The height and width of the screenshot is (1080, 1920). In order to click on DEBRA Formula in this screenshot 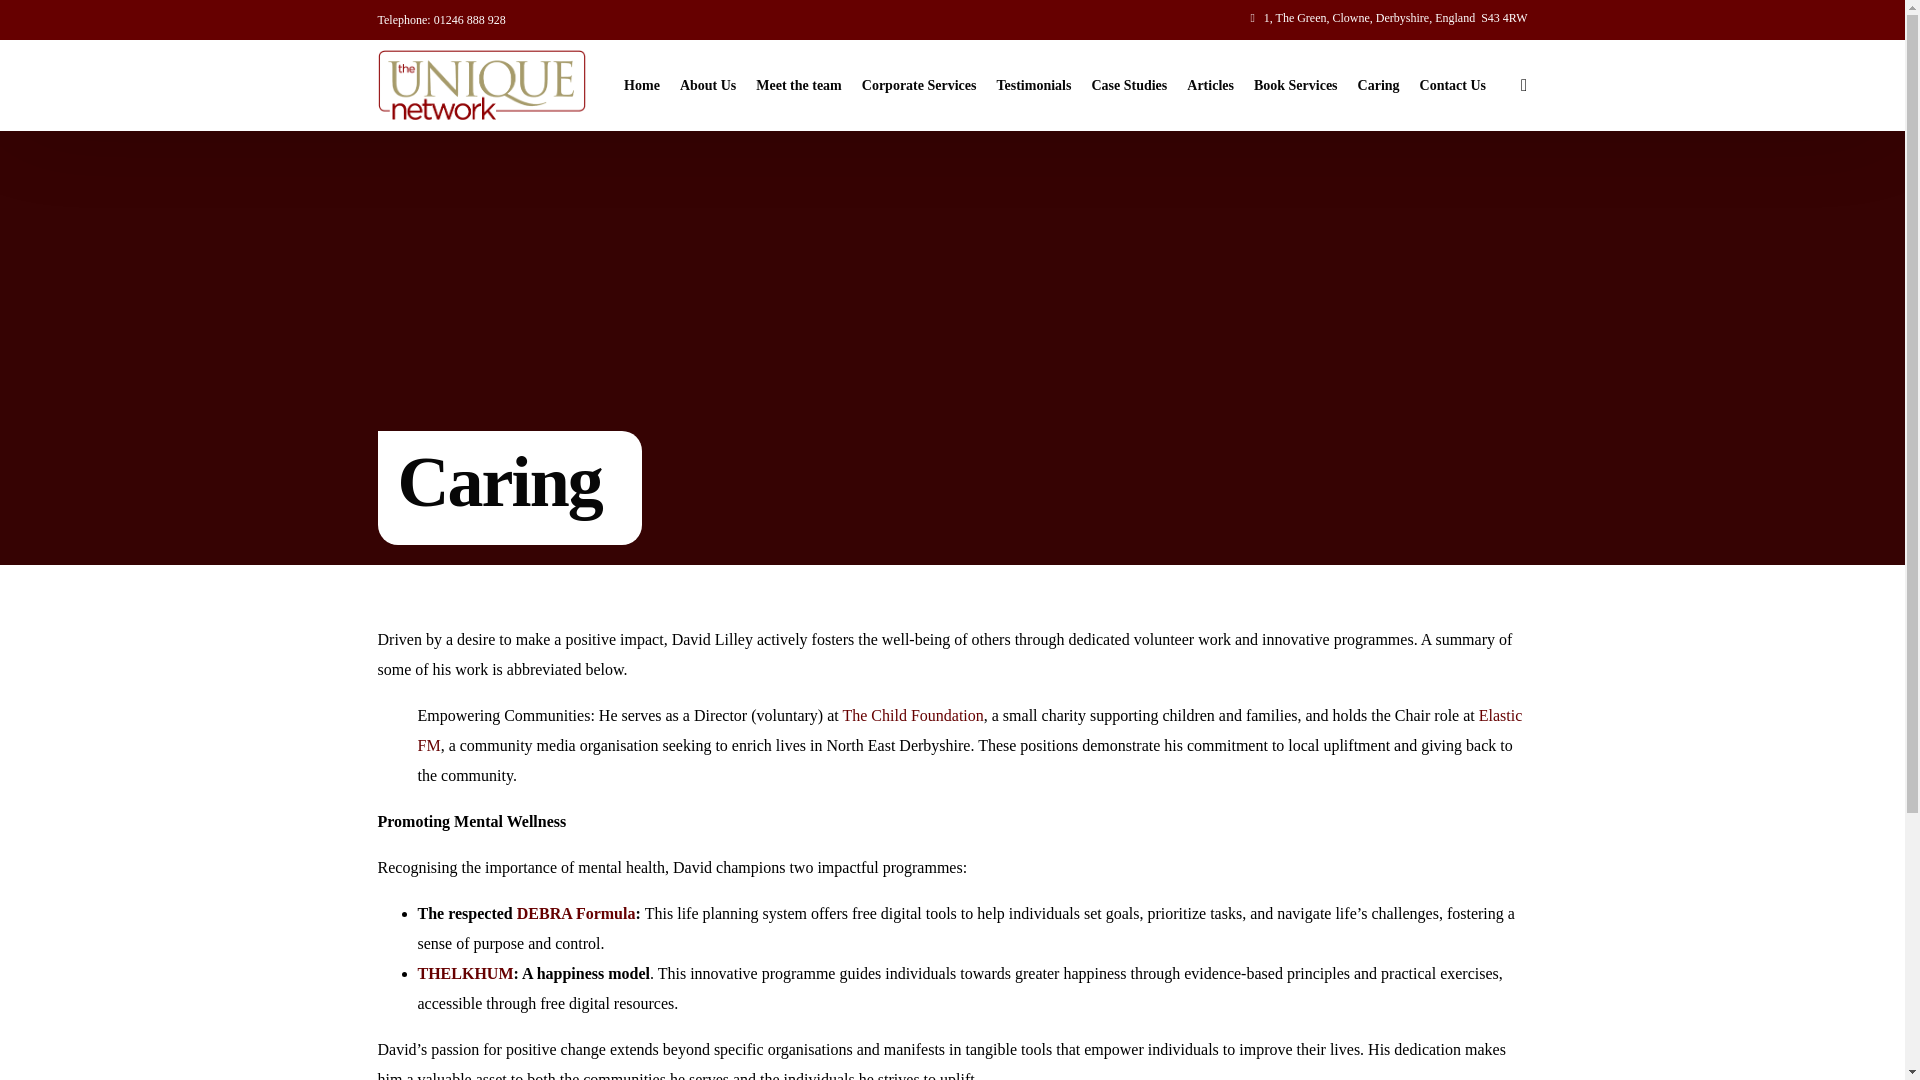, I will do `click(576, 914)`.